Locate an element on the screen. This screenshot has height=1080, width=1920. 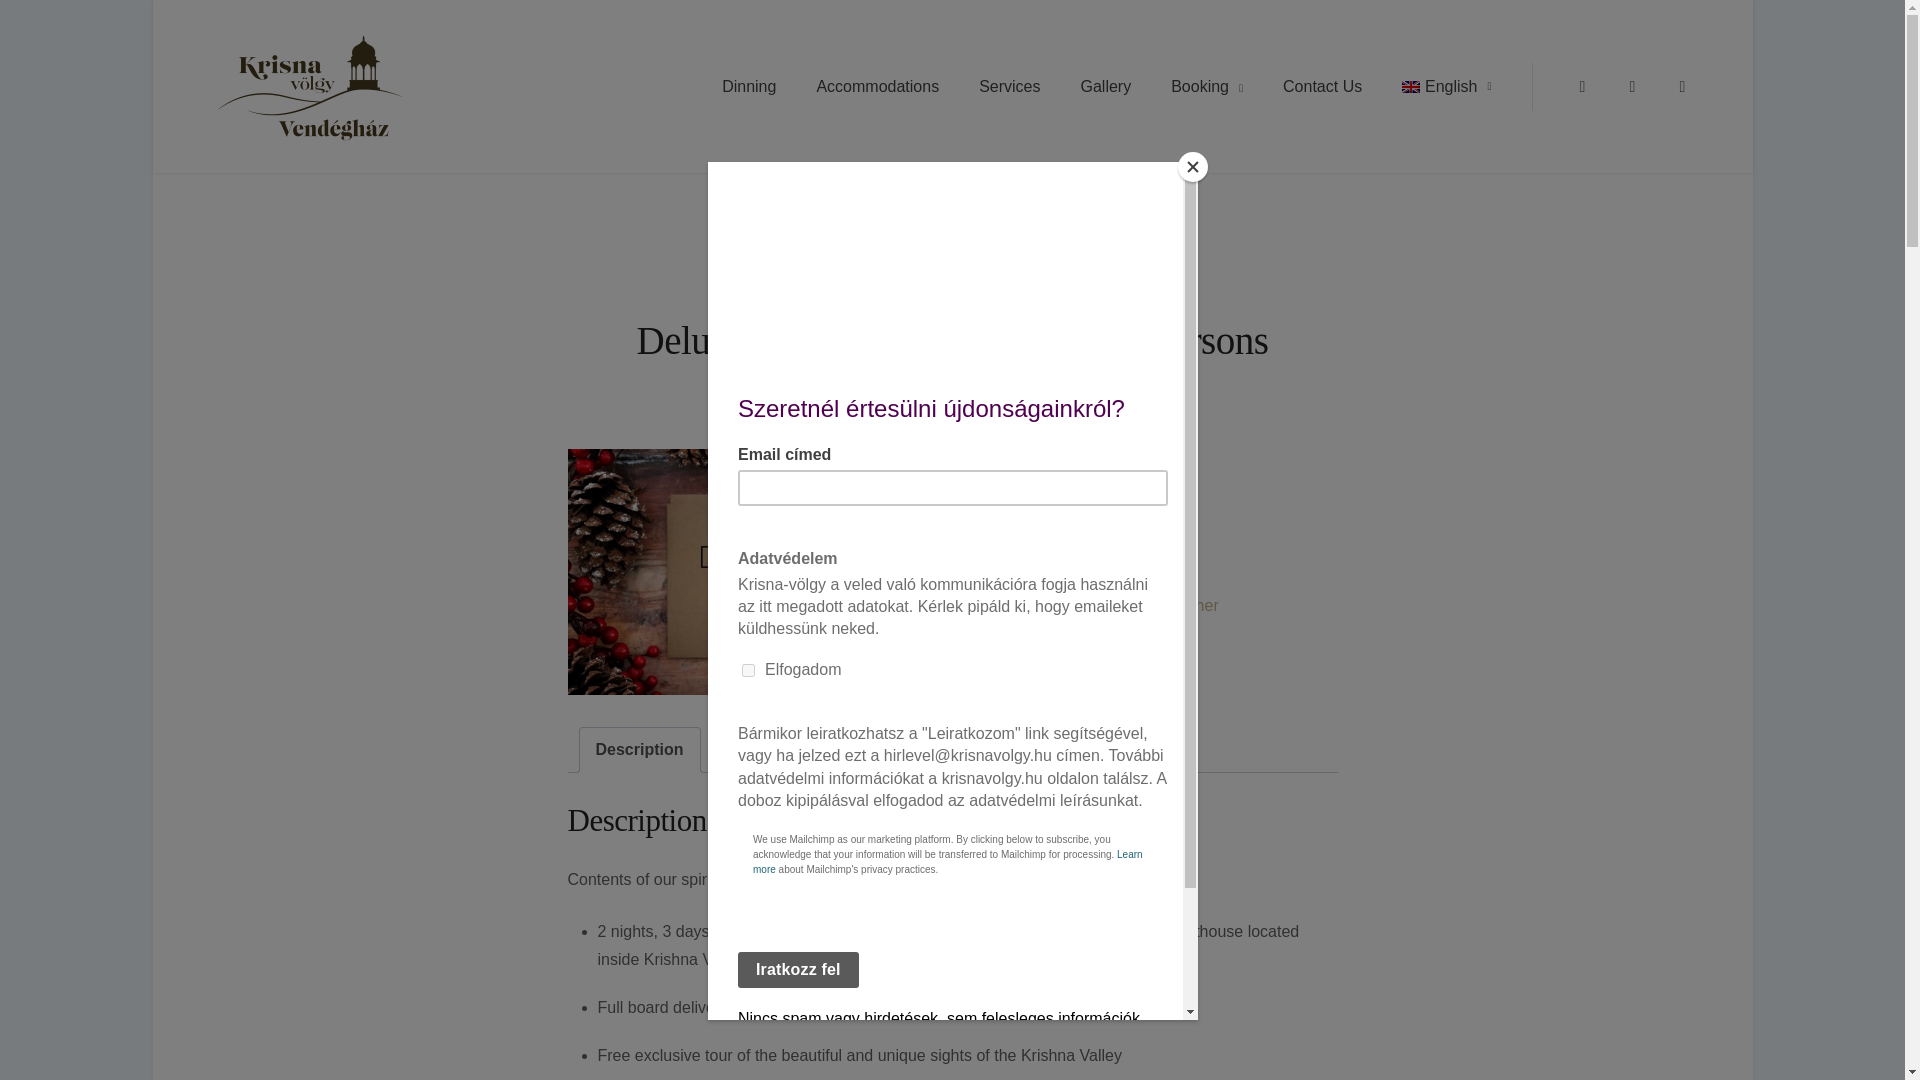
Booking is located at coordinates (1206, 86).